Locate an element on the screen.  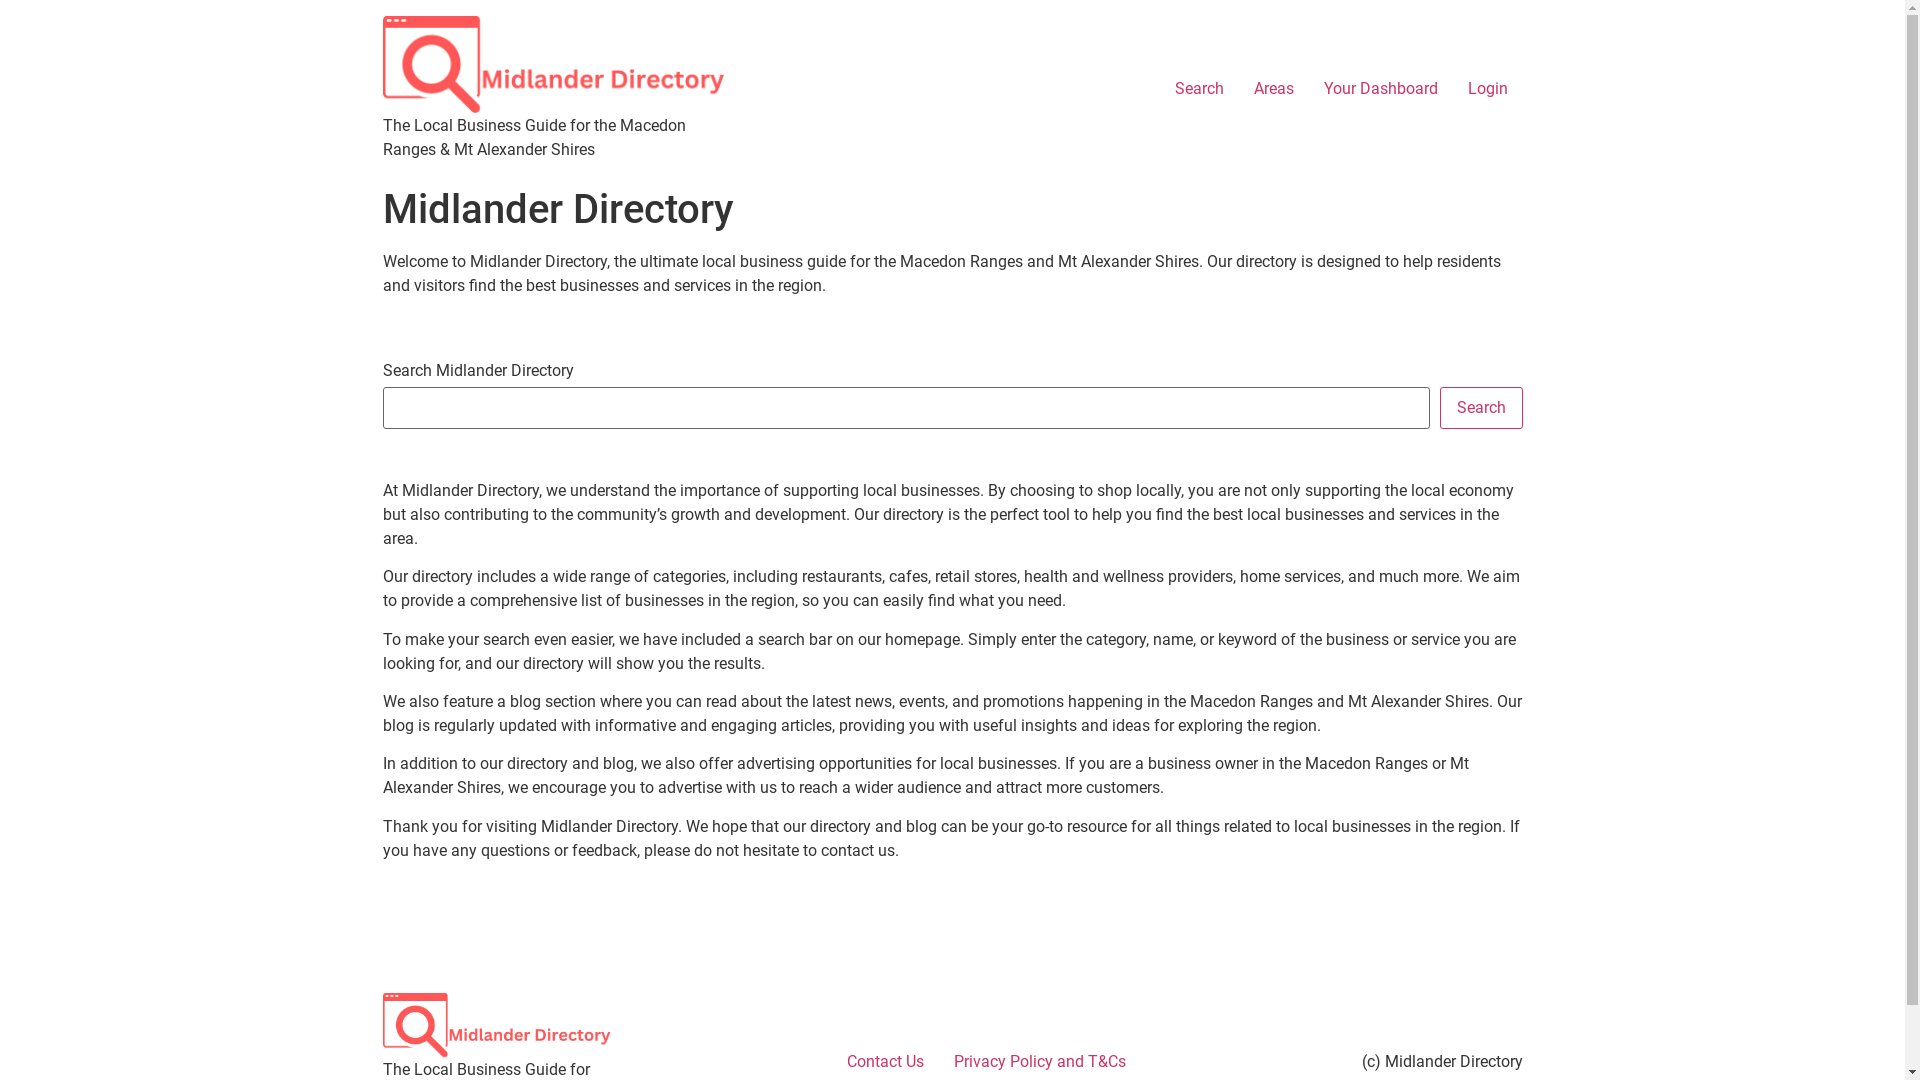
Login is located at coordinates (1487, 89).